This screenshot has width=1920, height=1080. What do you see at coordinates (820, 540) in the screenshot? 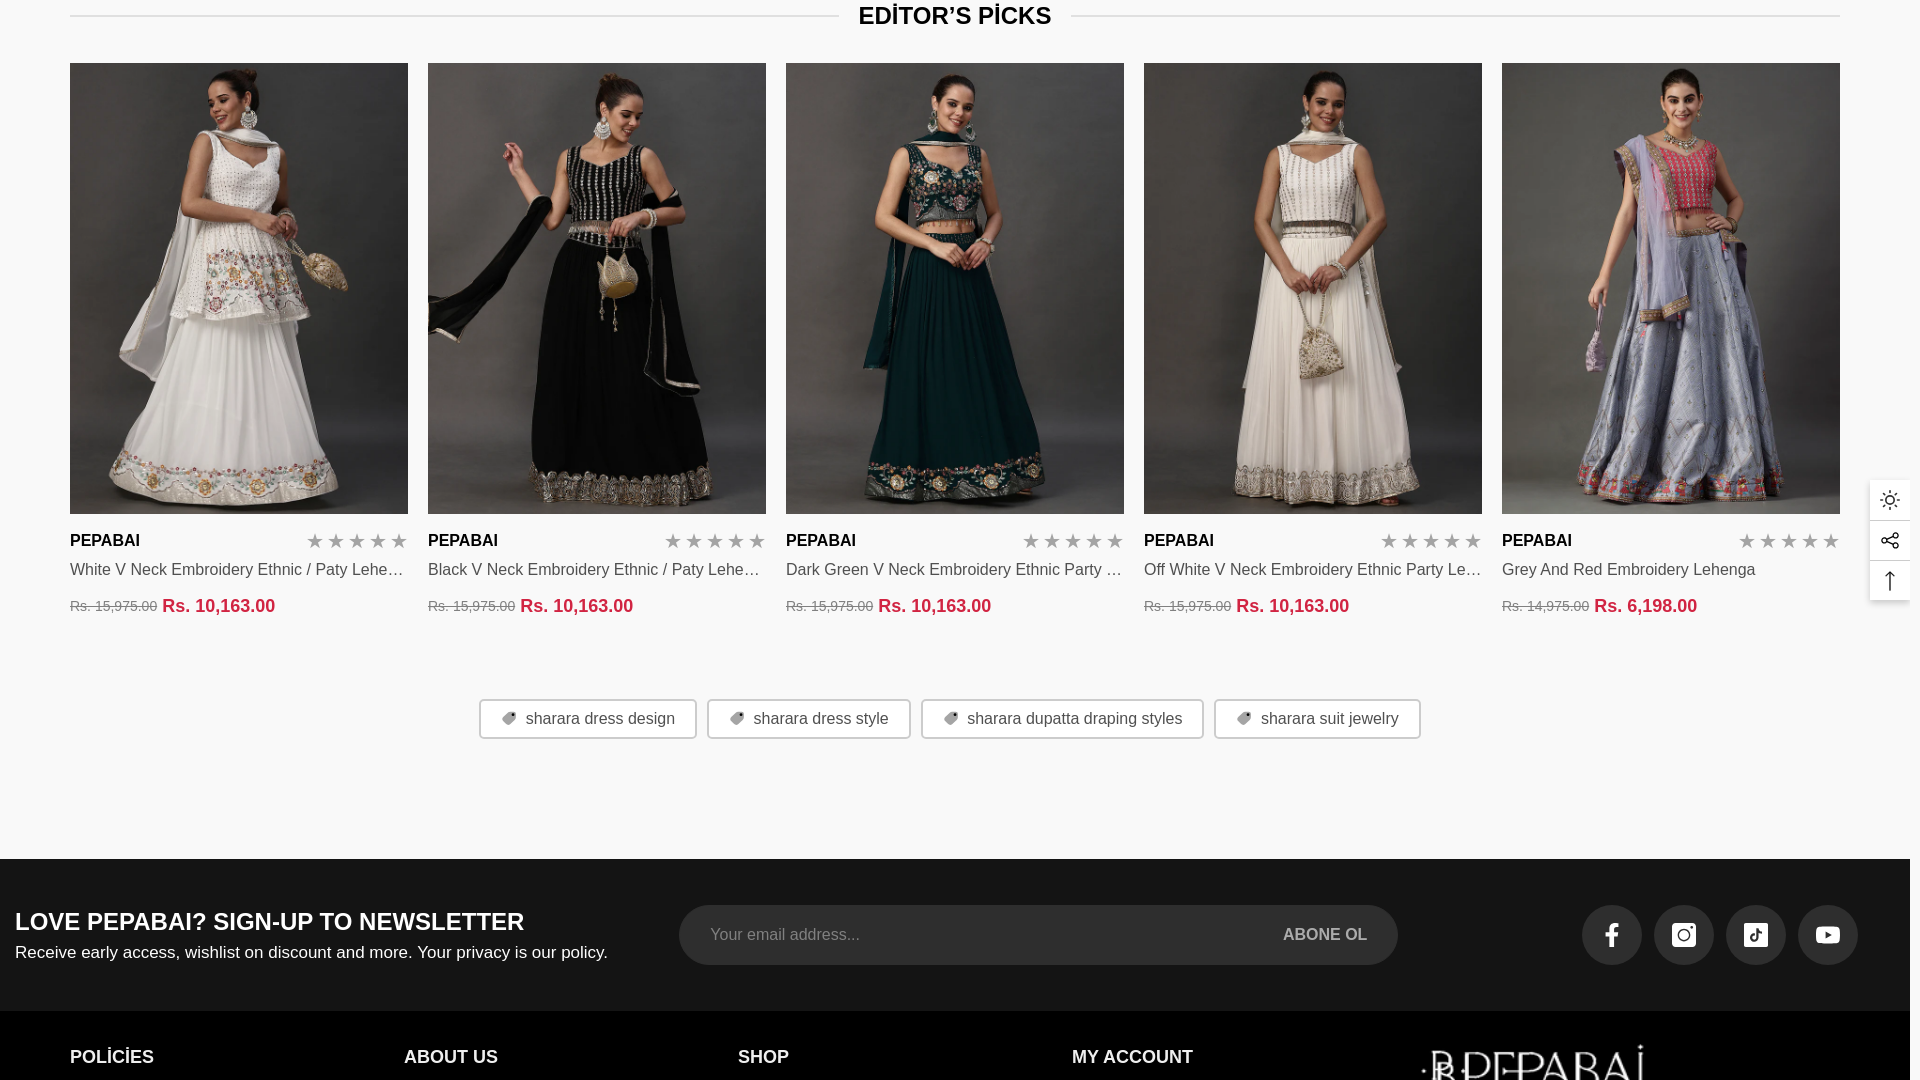
I see `PEPABAI` at bounding box center [820, 540].